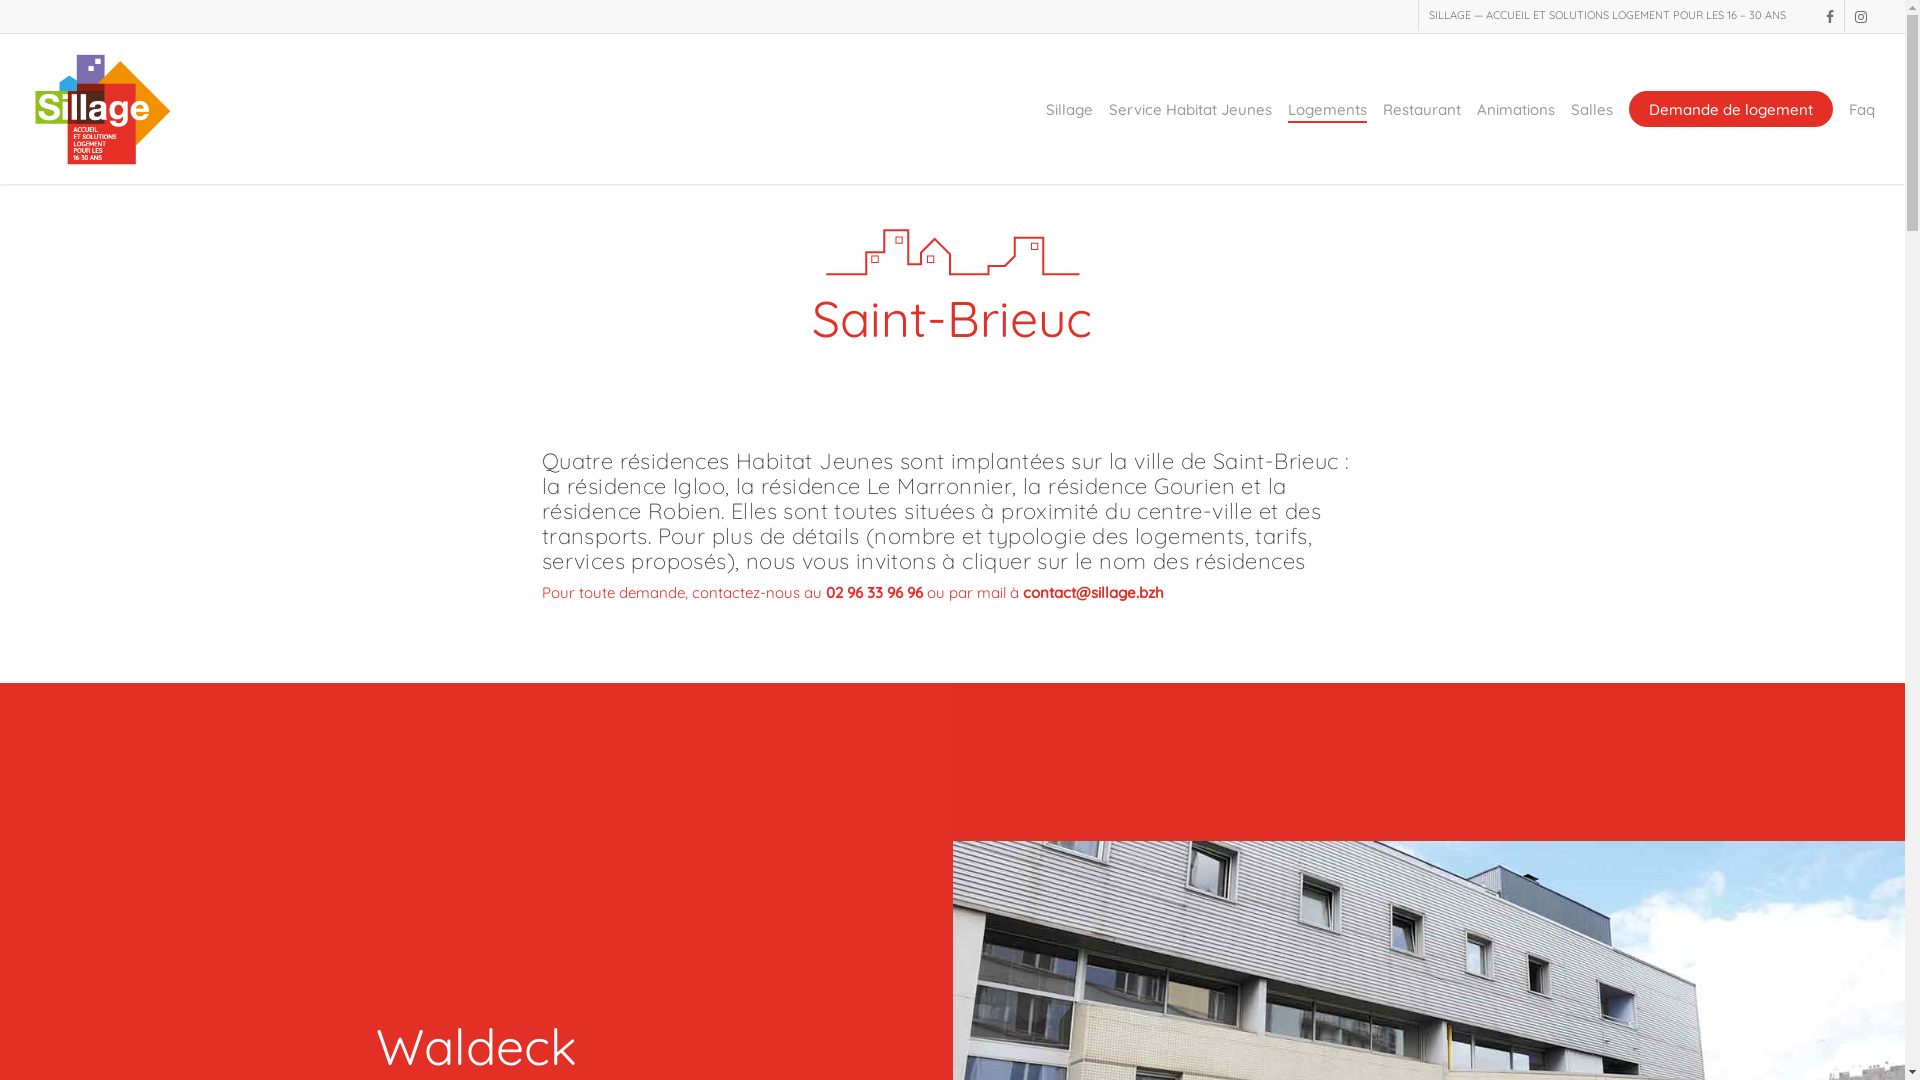 The width and height of the screenshot is (1920, 1080). I want to click on Salles, so click(1592, 110).